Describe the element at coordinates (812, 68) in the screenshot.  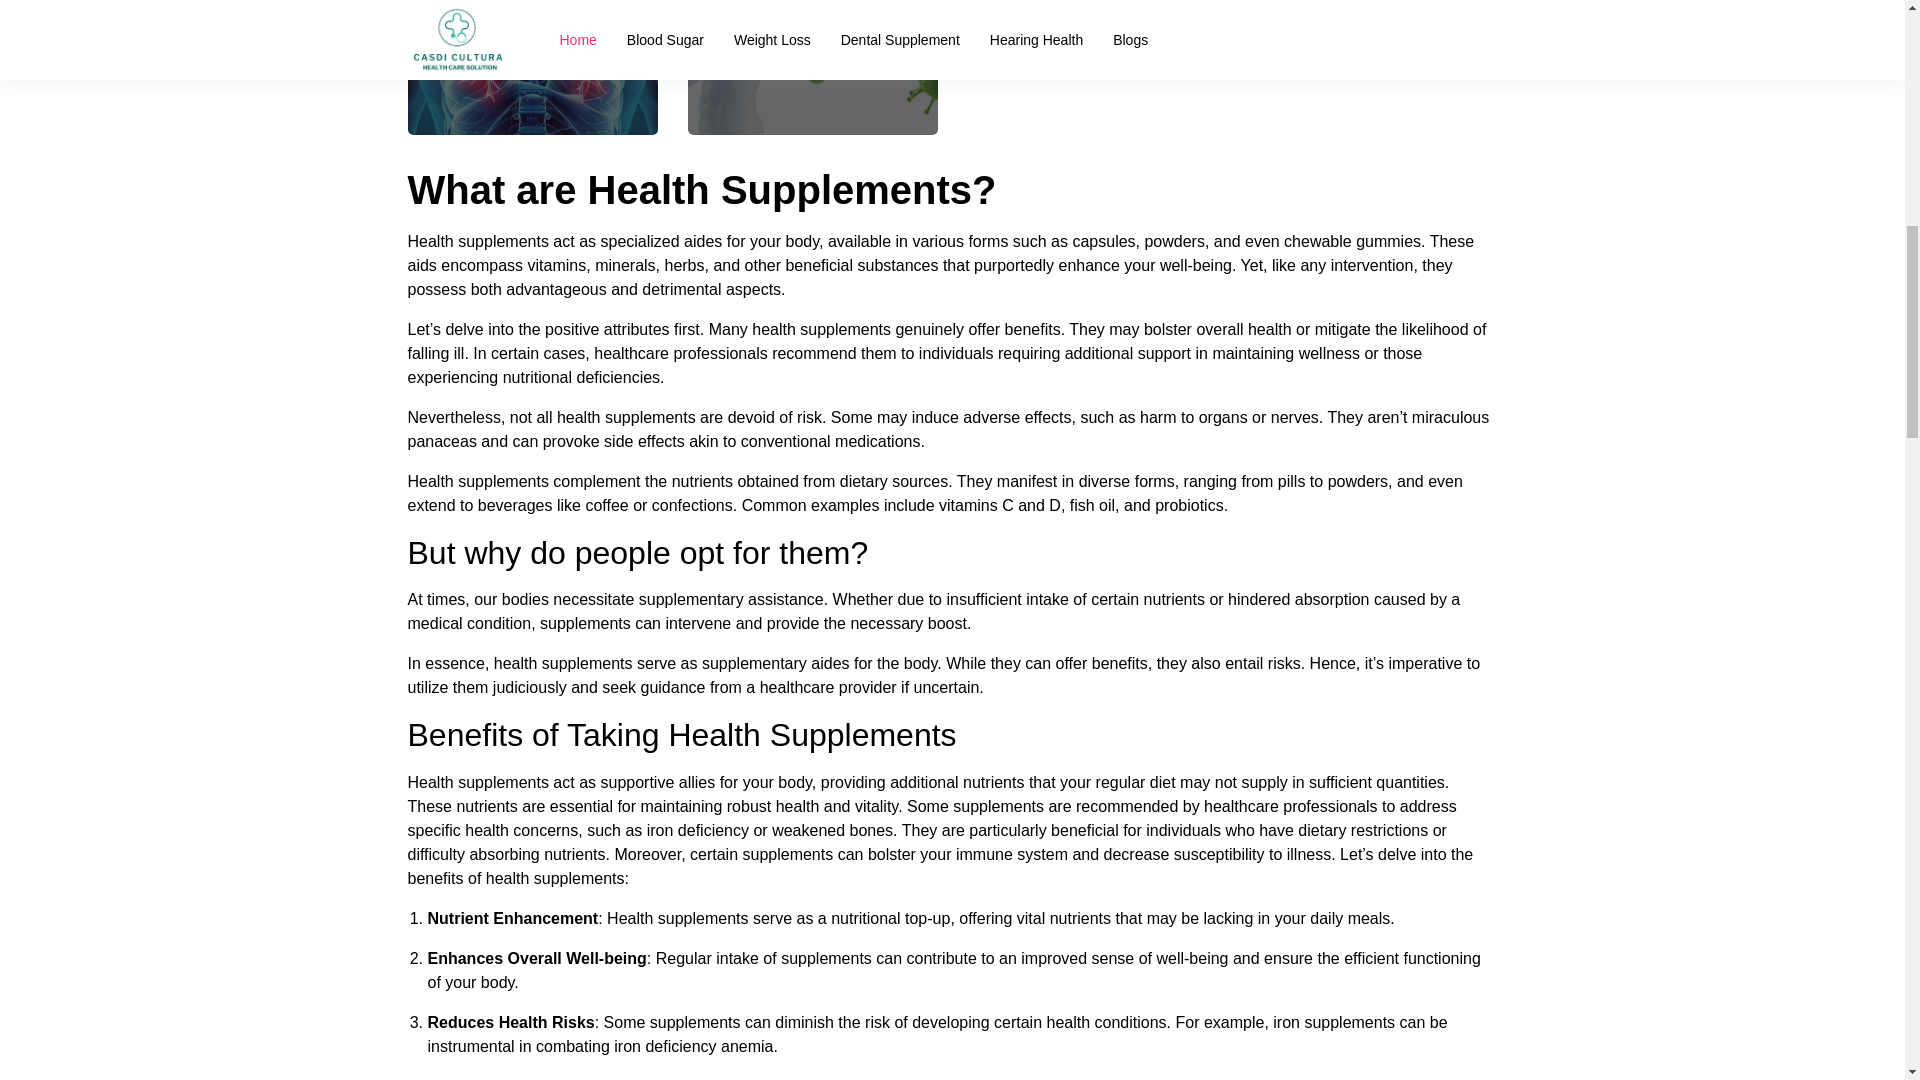
I see `Immune System Supplements` at that location.